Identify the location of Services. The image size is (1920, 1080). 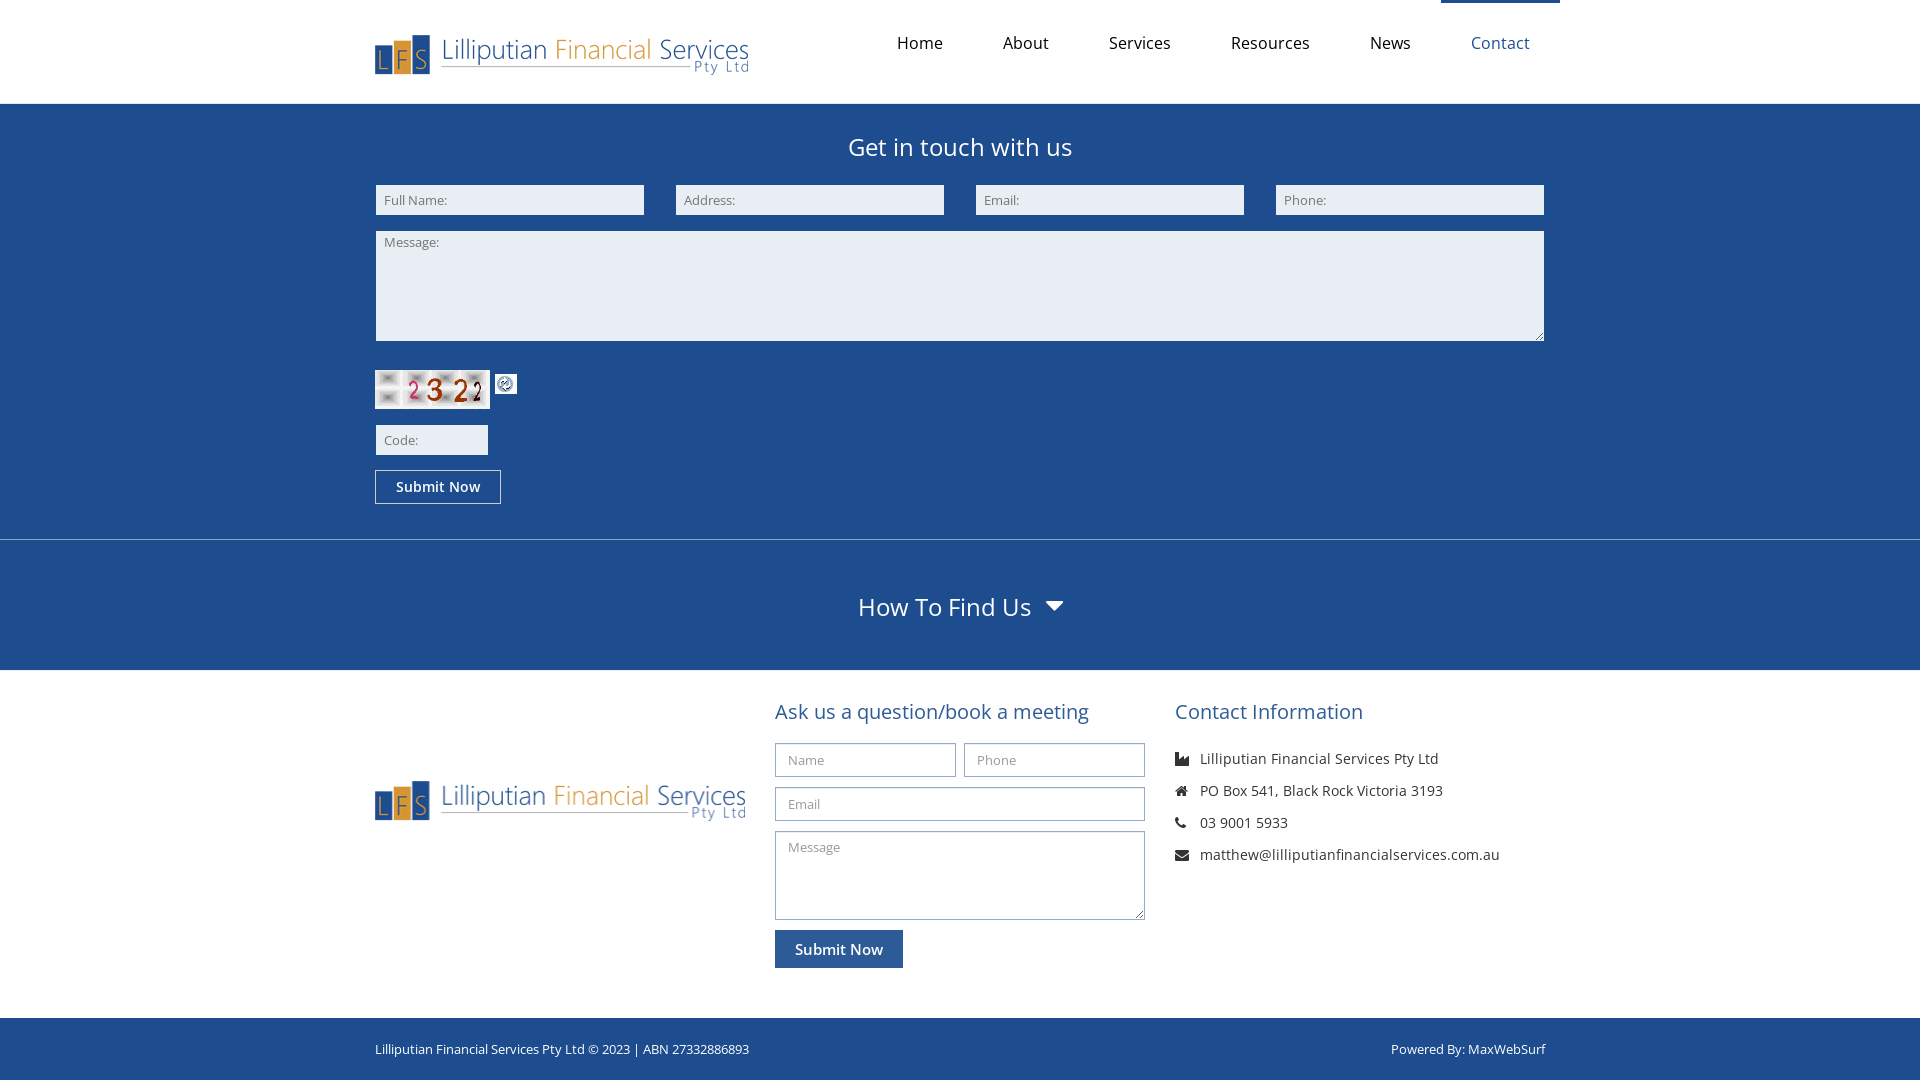
(1140, 42).